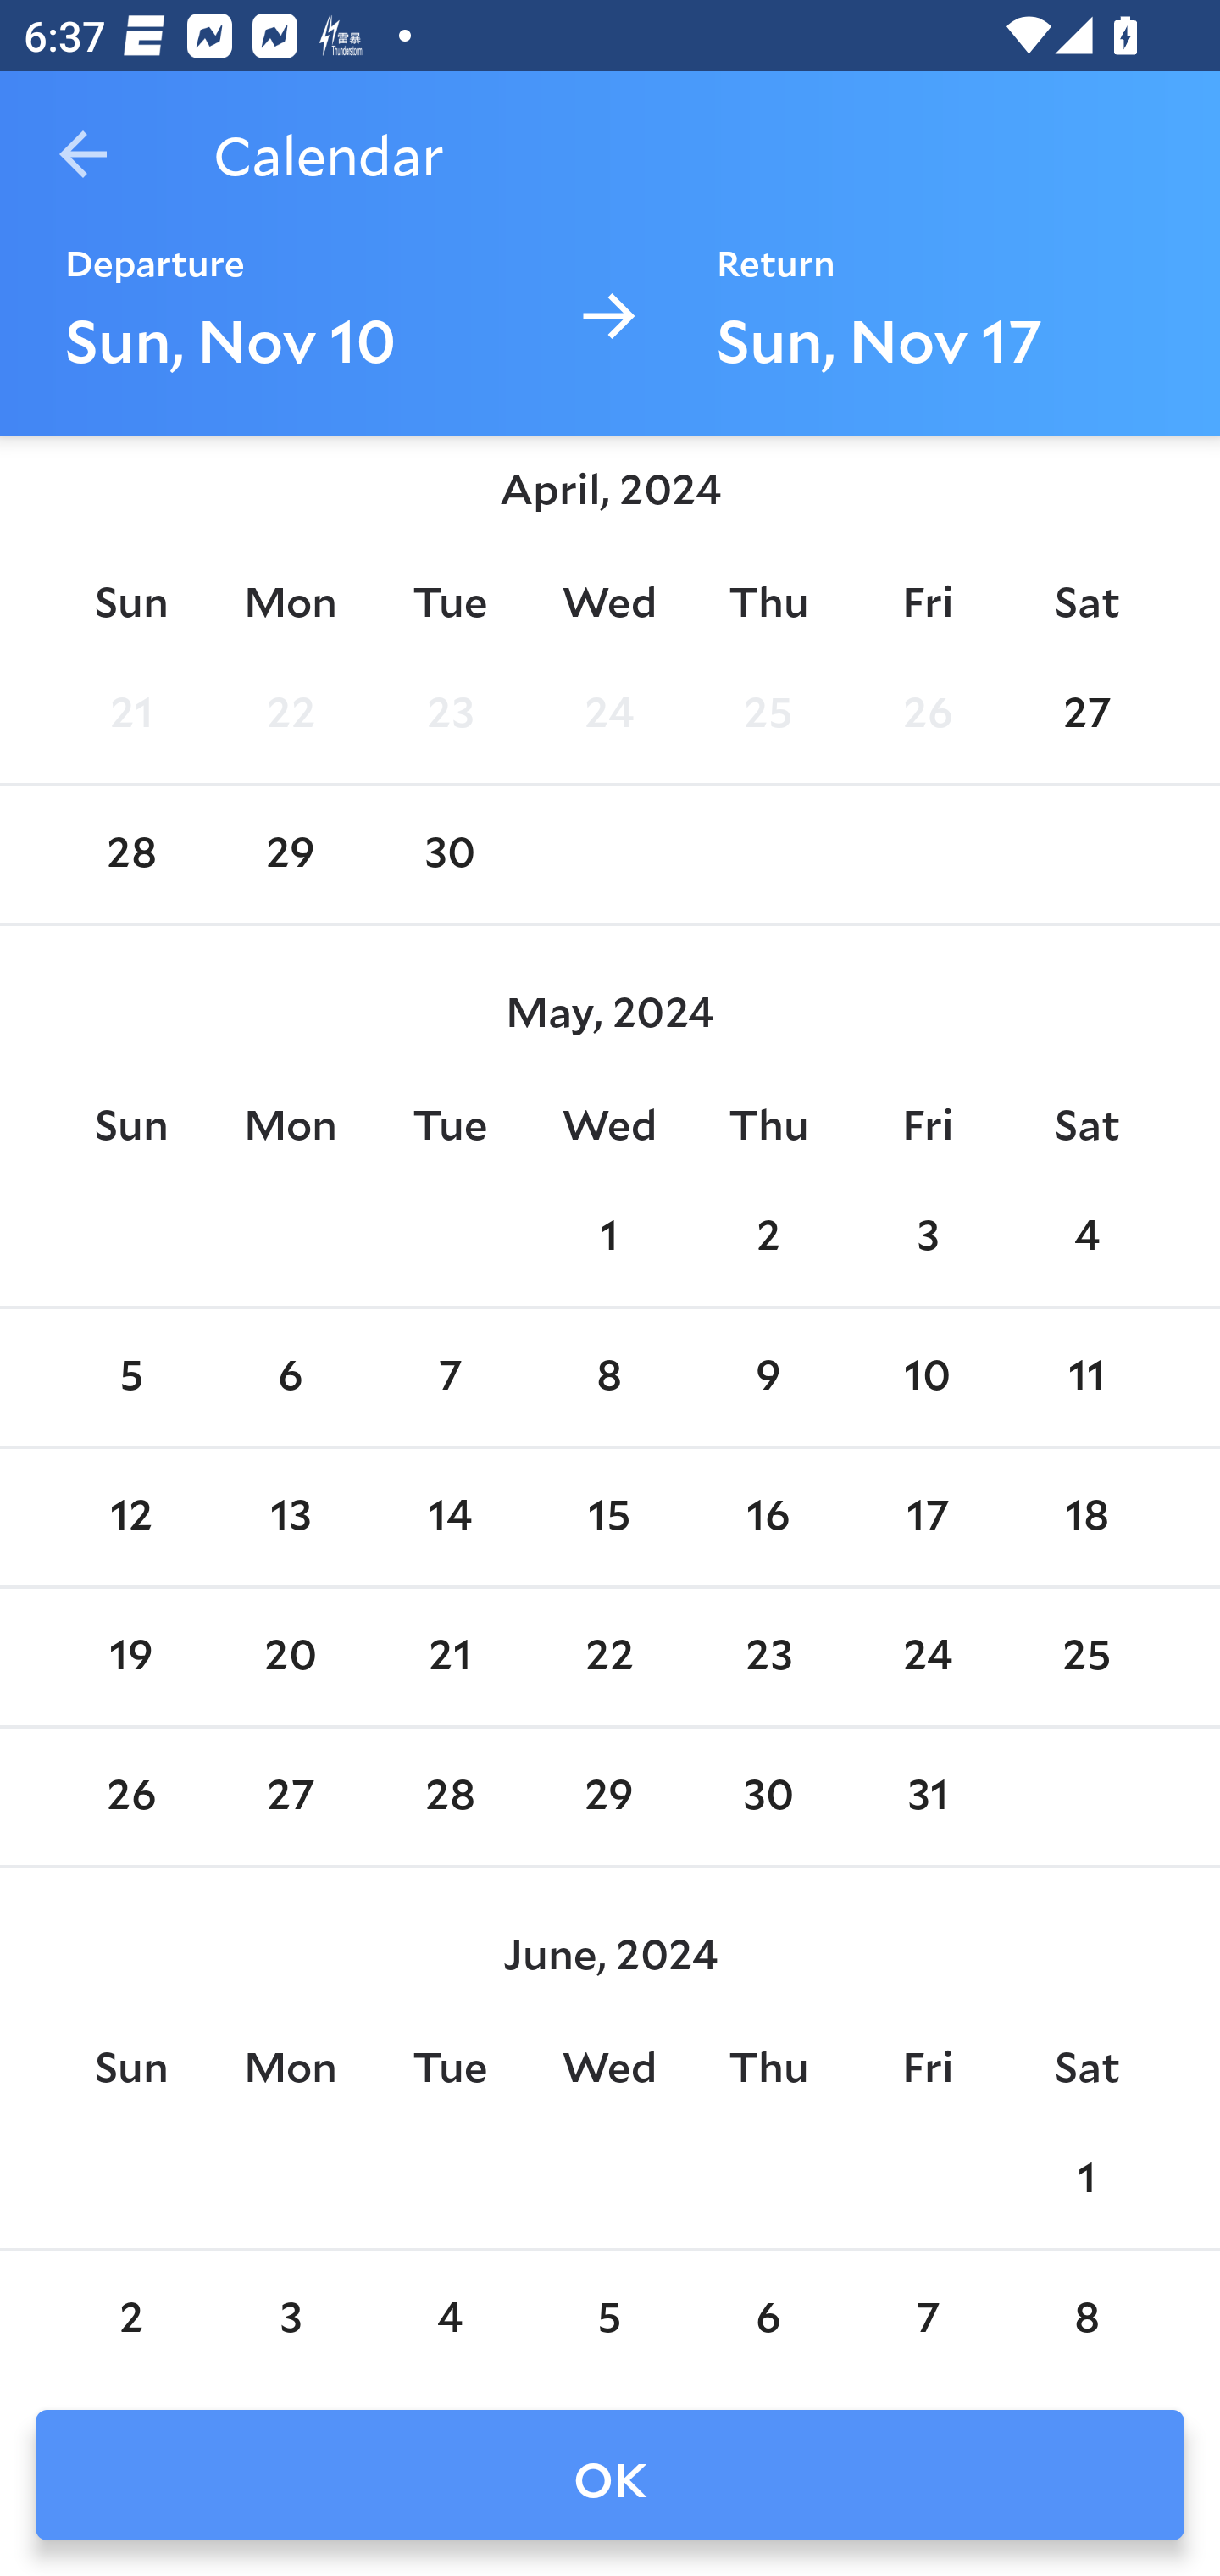  What do you see at coordinates (927, 2318) in the screenshot?
I see `7` at bounding box center [927, 2318].